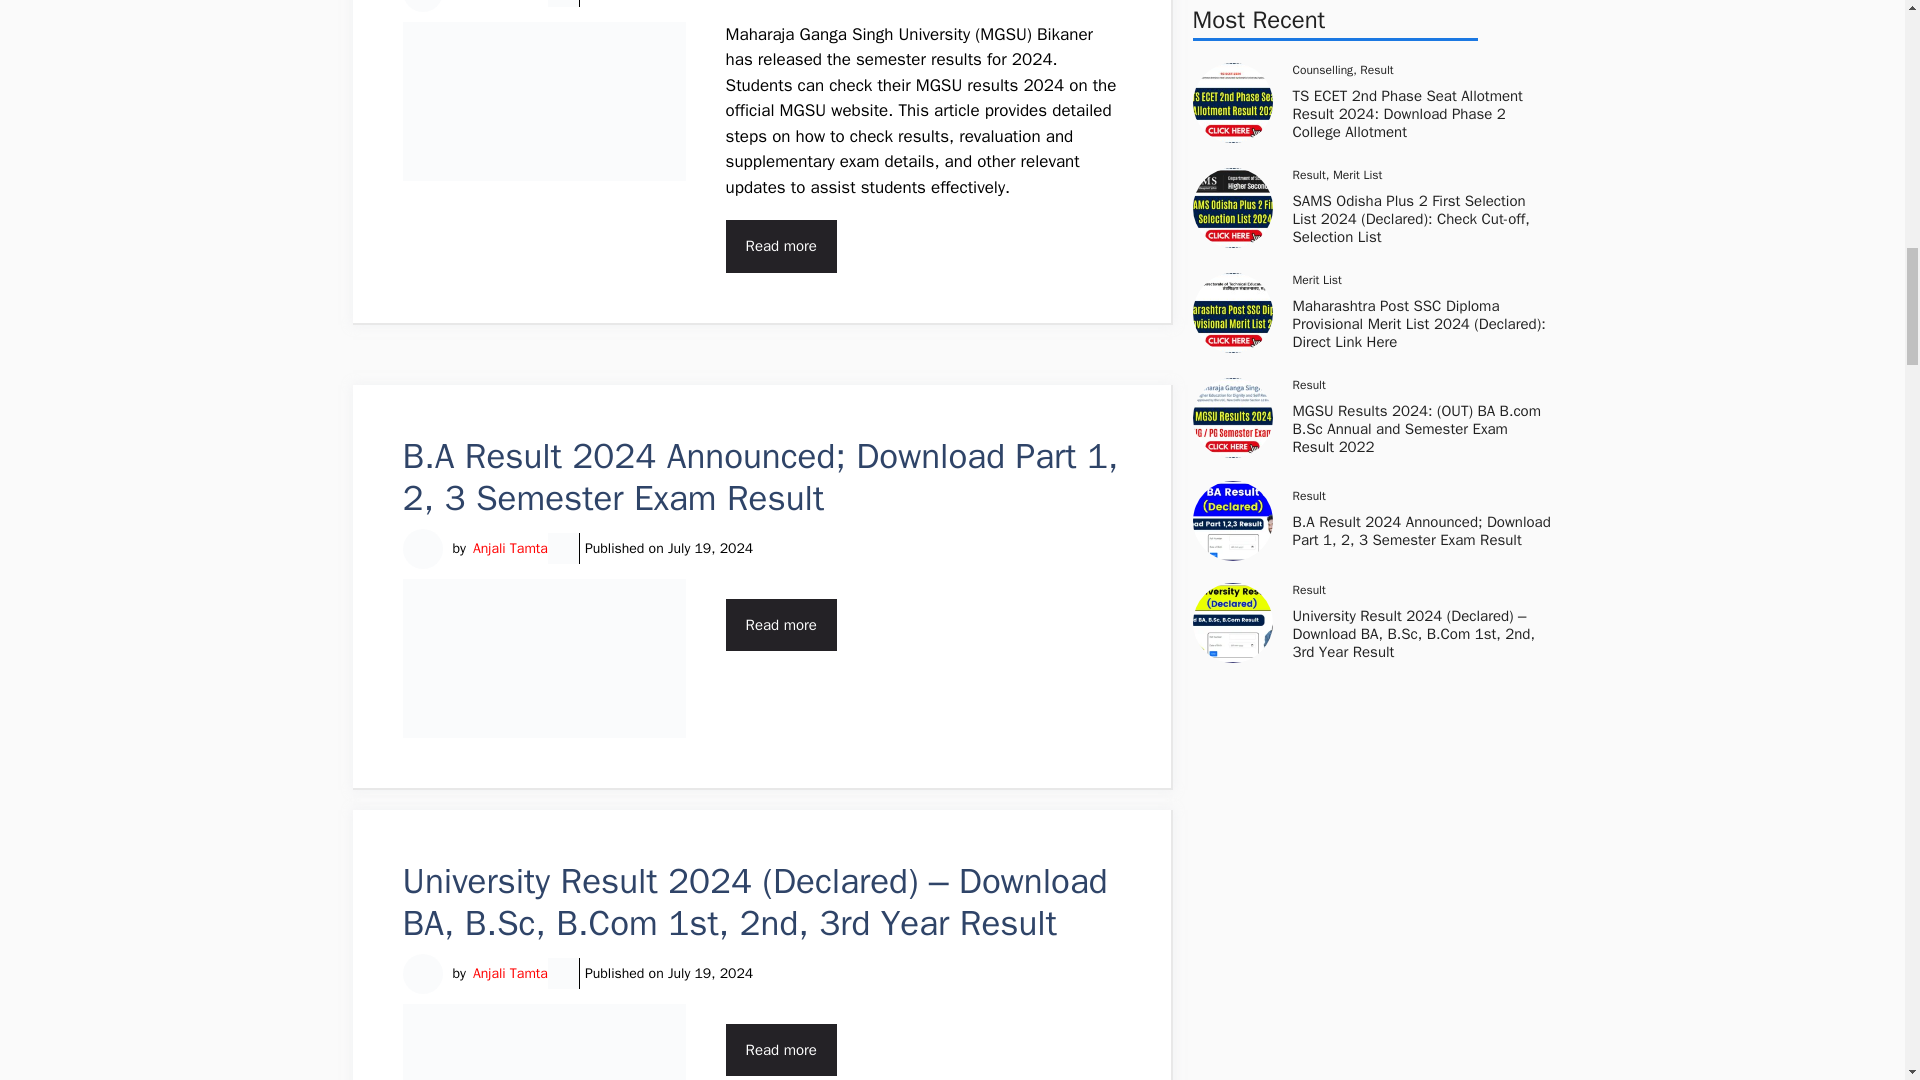 The height and width of the screenshot is (1080, 1920). I want to click on Anjali Tamta, so click(510, 1).